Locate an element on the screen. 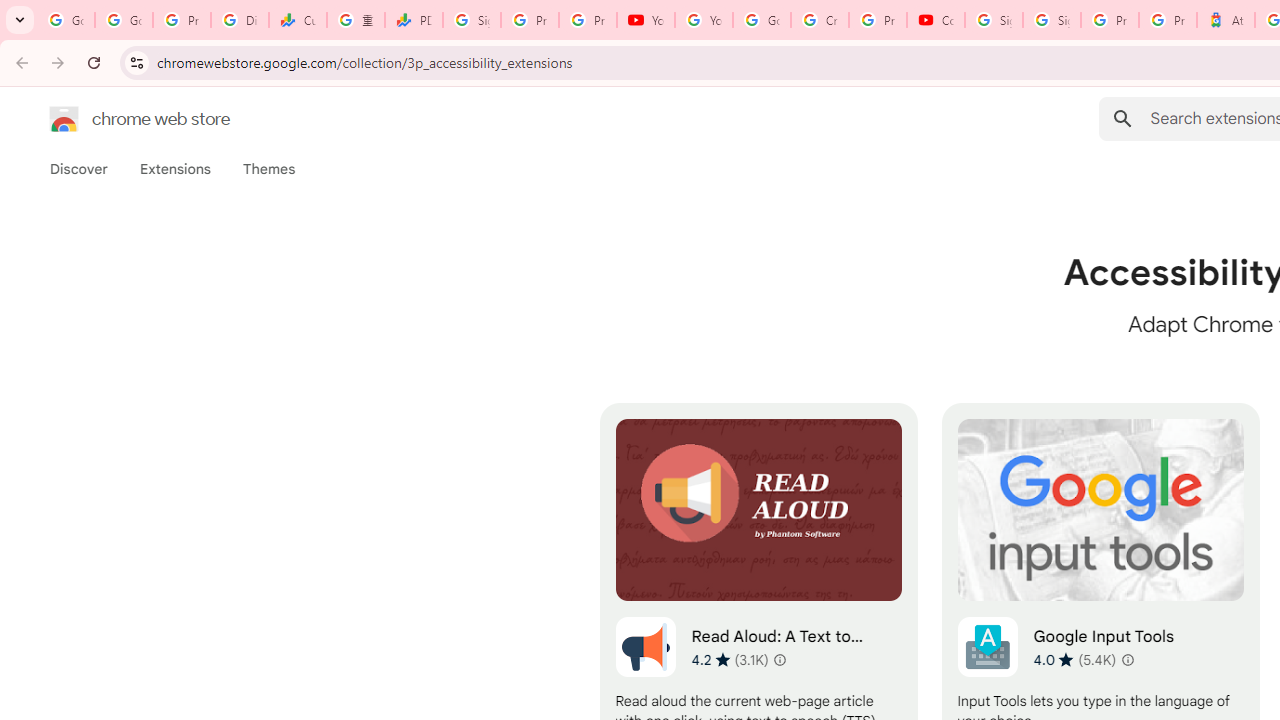 This screenshot has width=1280, height=720. Sign in - Google Accounts is located at coordinates (1052, 20).